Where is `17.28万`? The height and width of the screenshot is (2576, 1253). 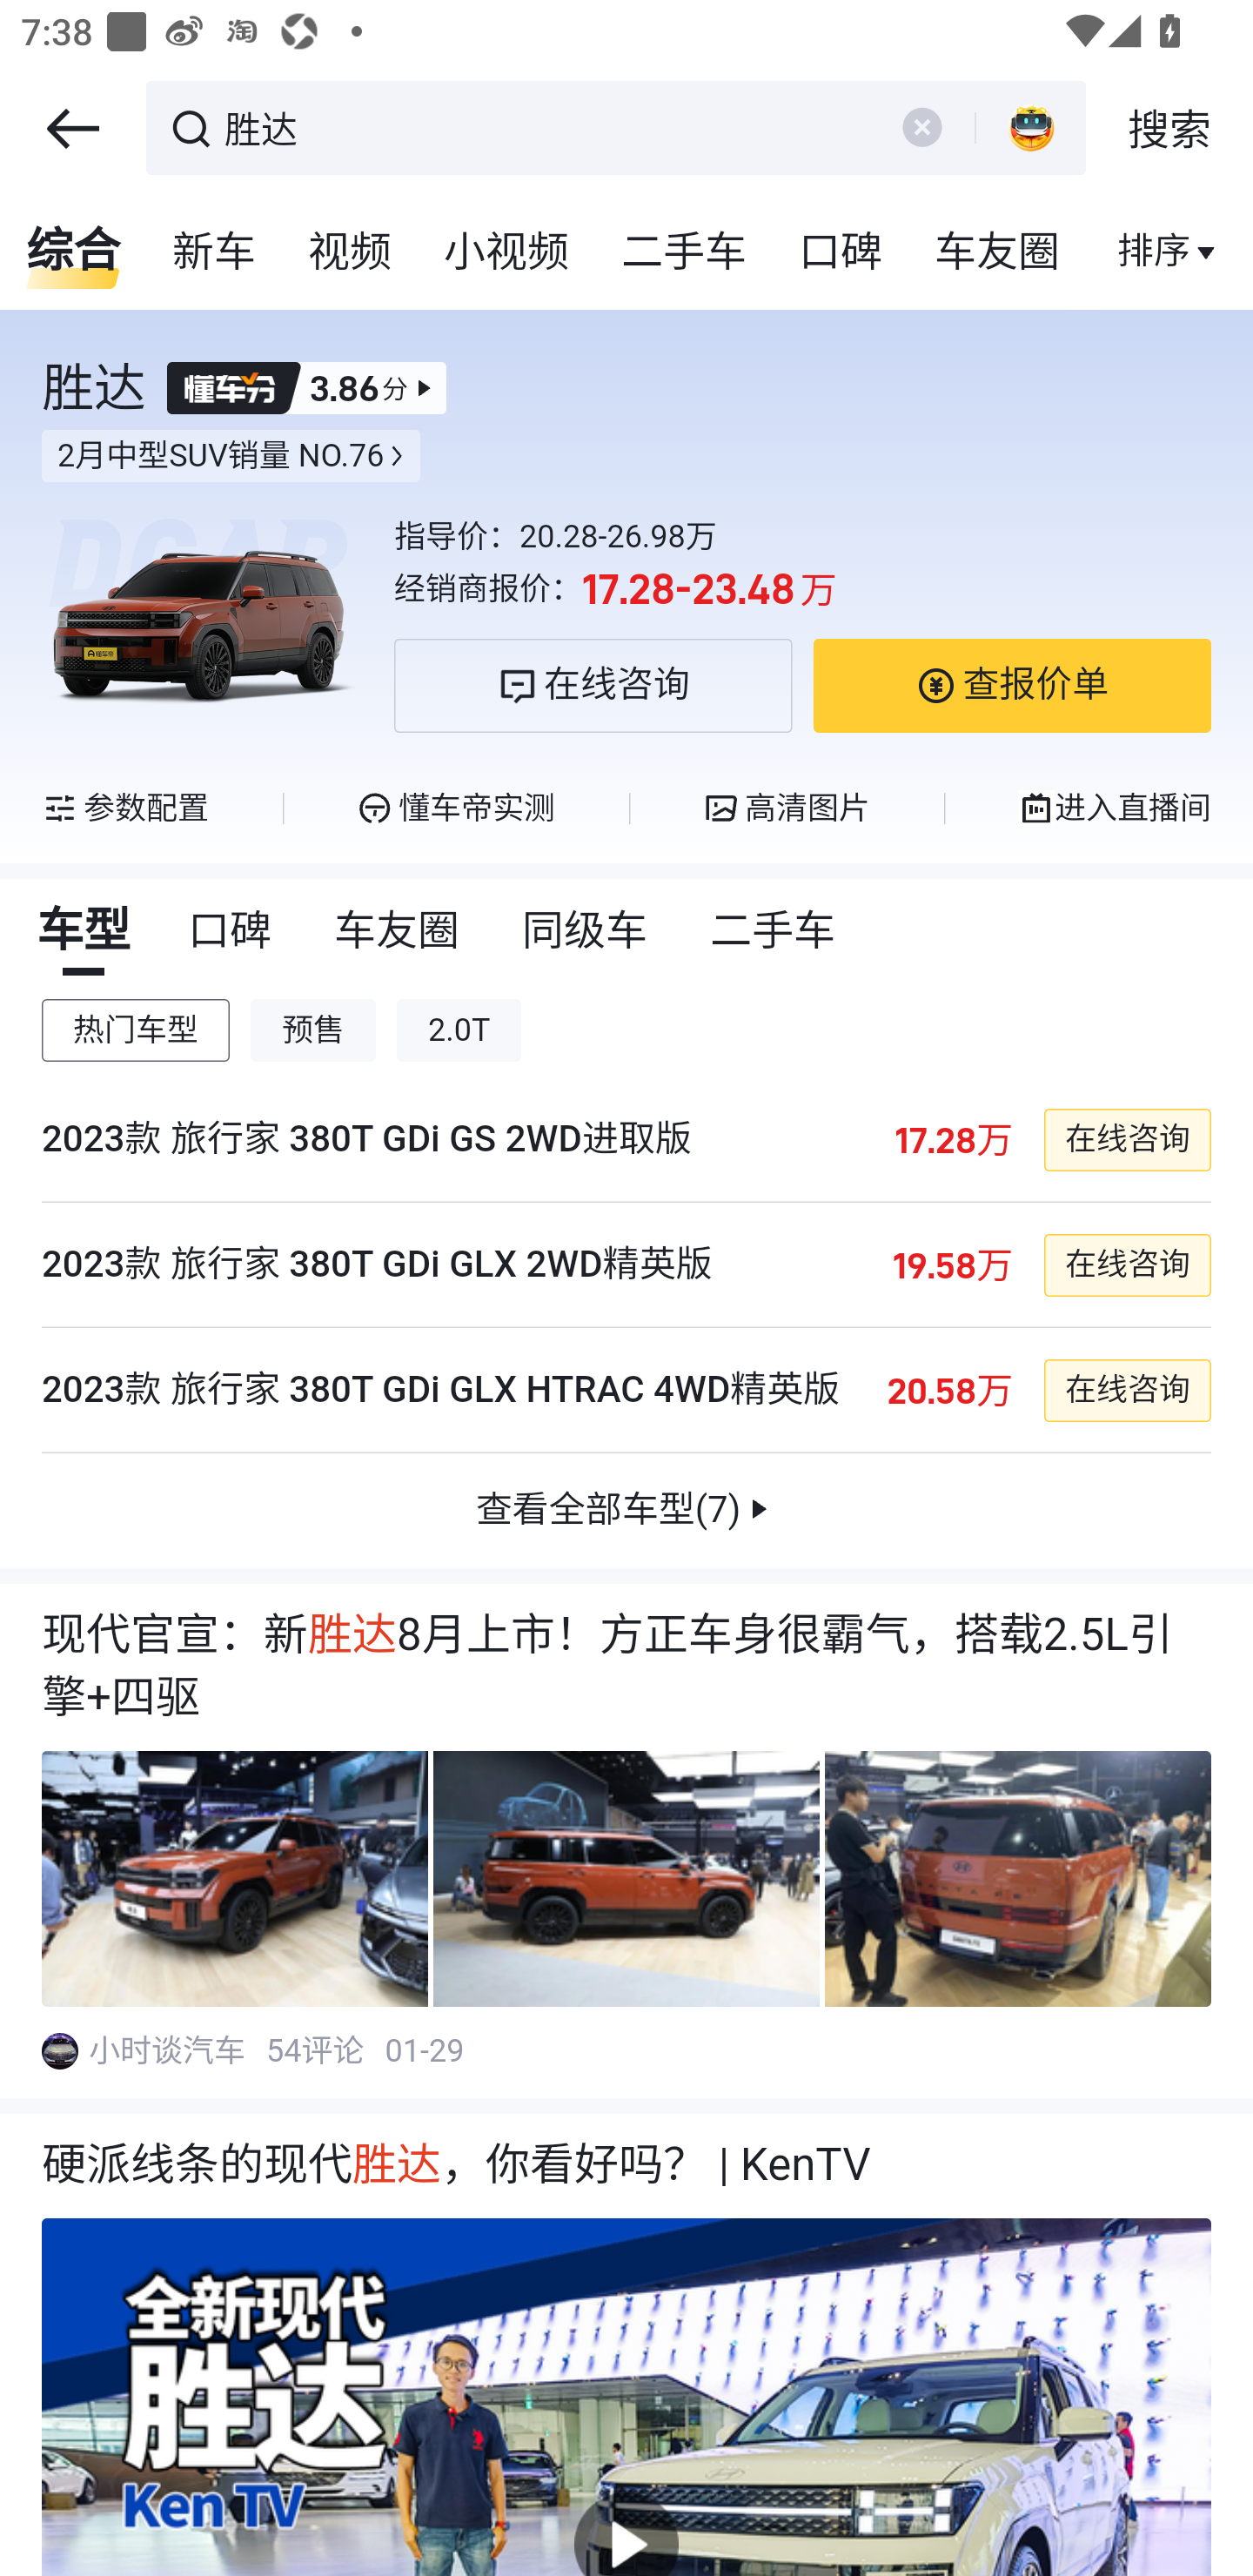
17.28万 is located at coordinates (952, 1139).